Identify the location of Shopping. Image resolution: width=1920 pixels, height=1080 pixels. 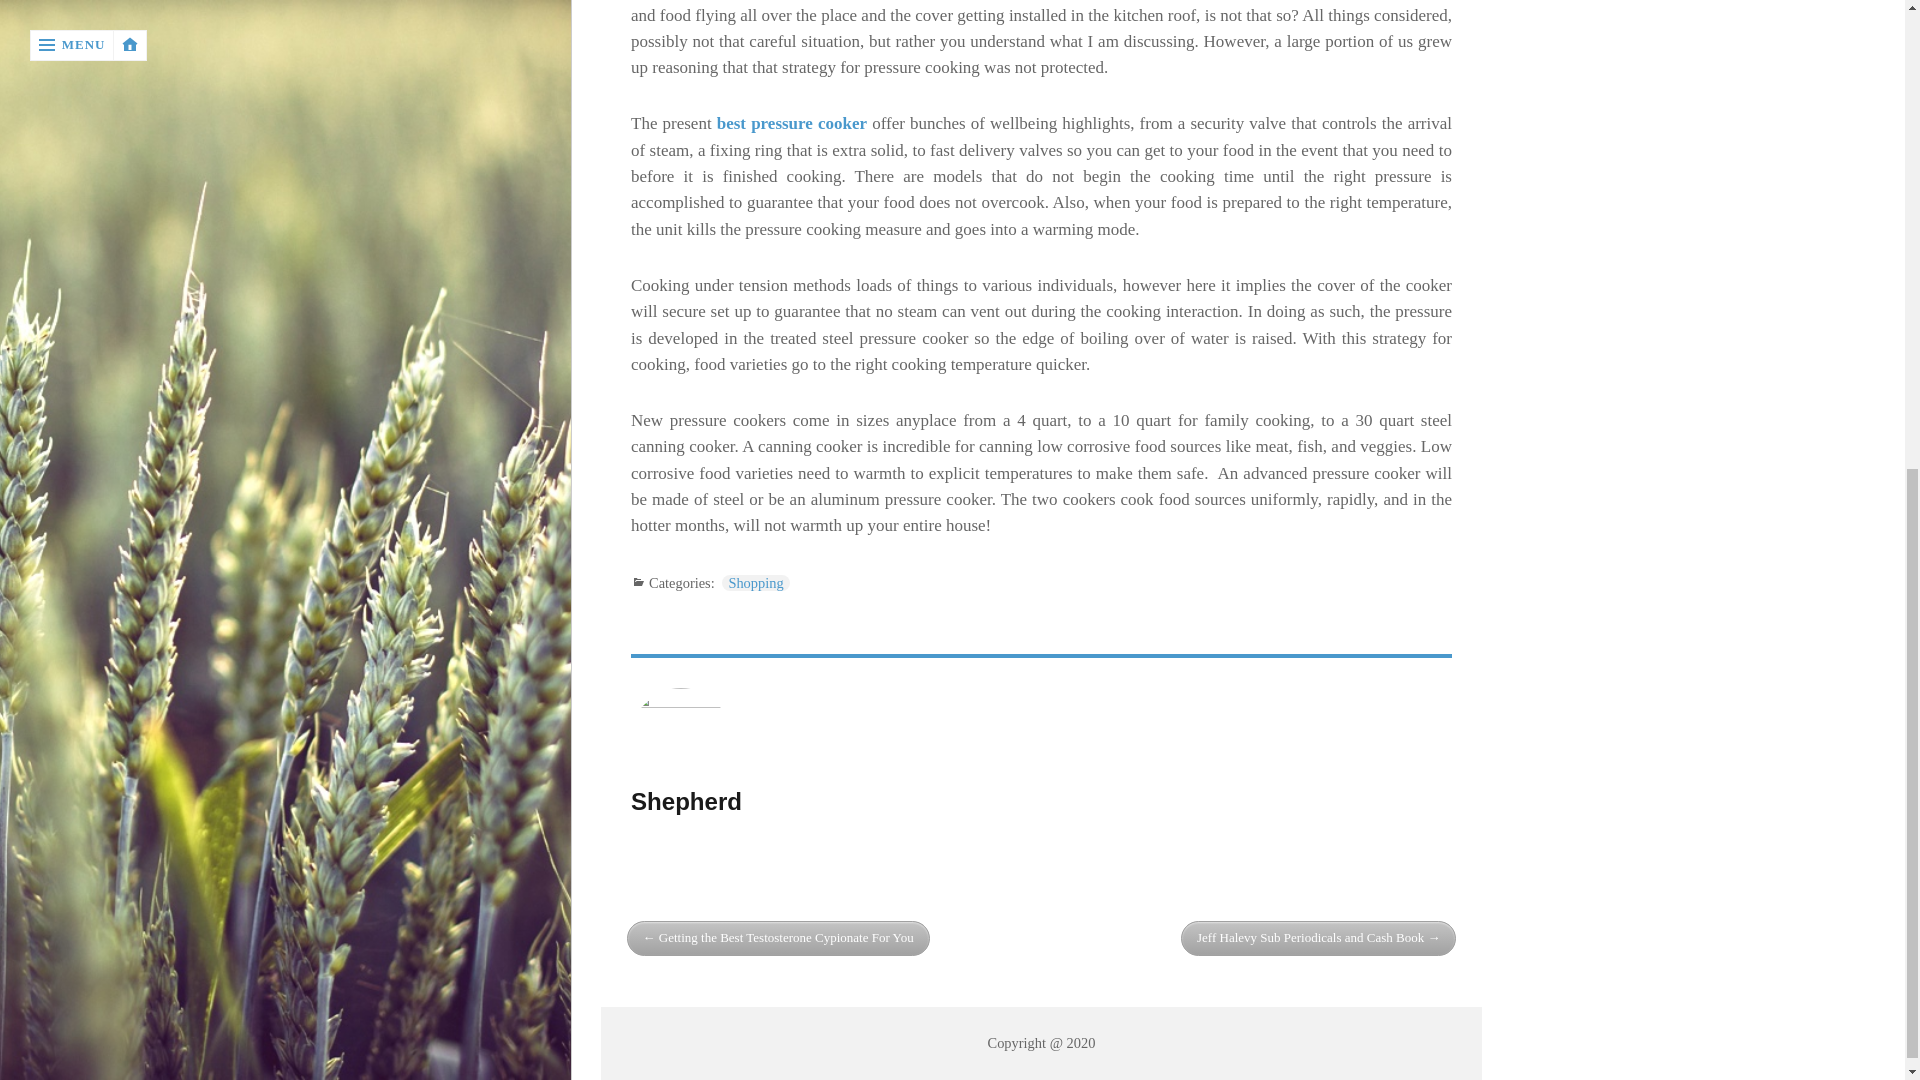
(755, 582).